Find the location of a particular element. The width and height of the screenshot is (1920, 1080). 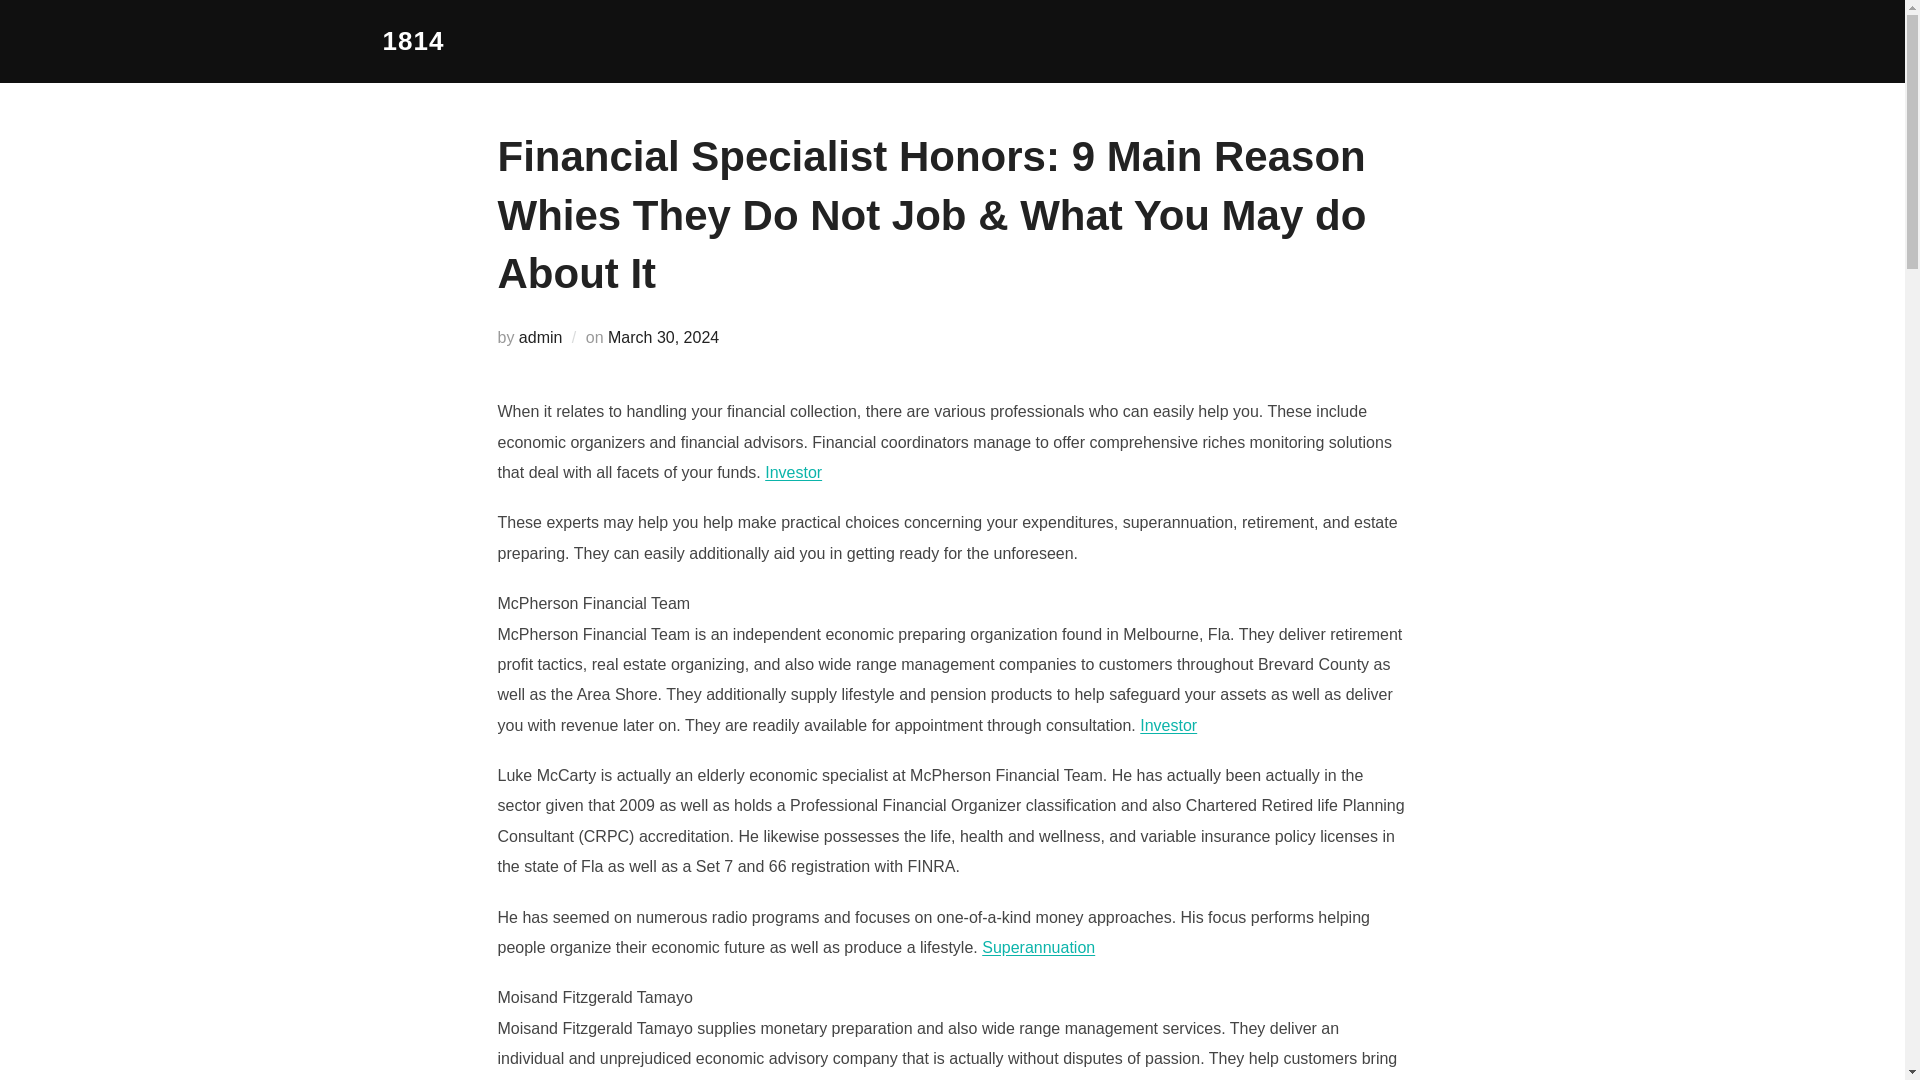

March 30, 2024 is located at coordinates (663, 337).